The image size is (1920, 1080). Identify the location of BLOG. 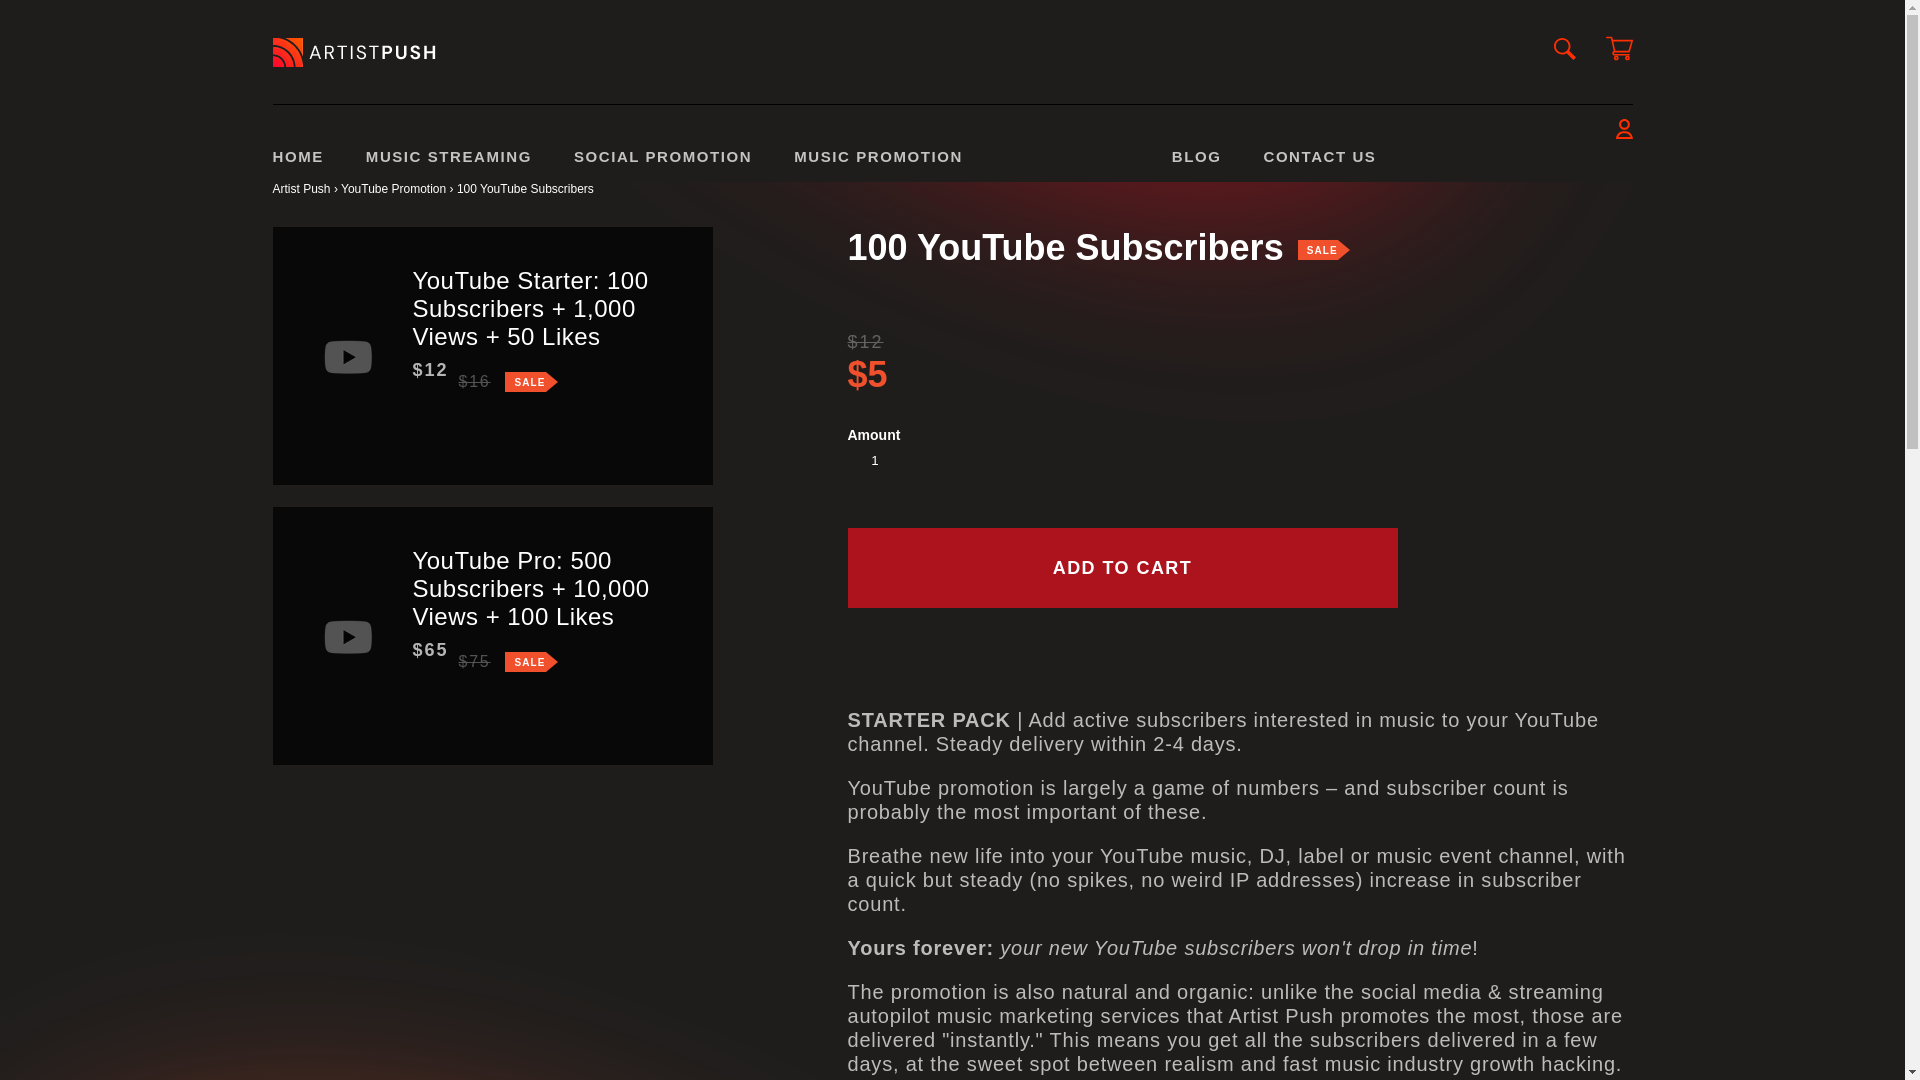
(1196, 164).